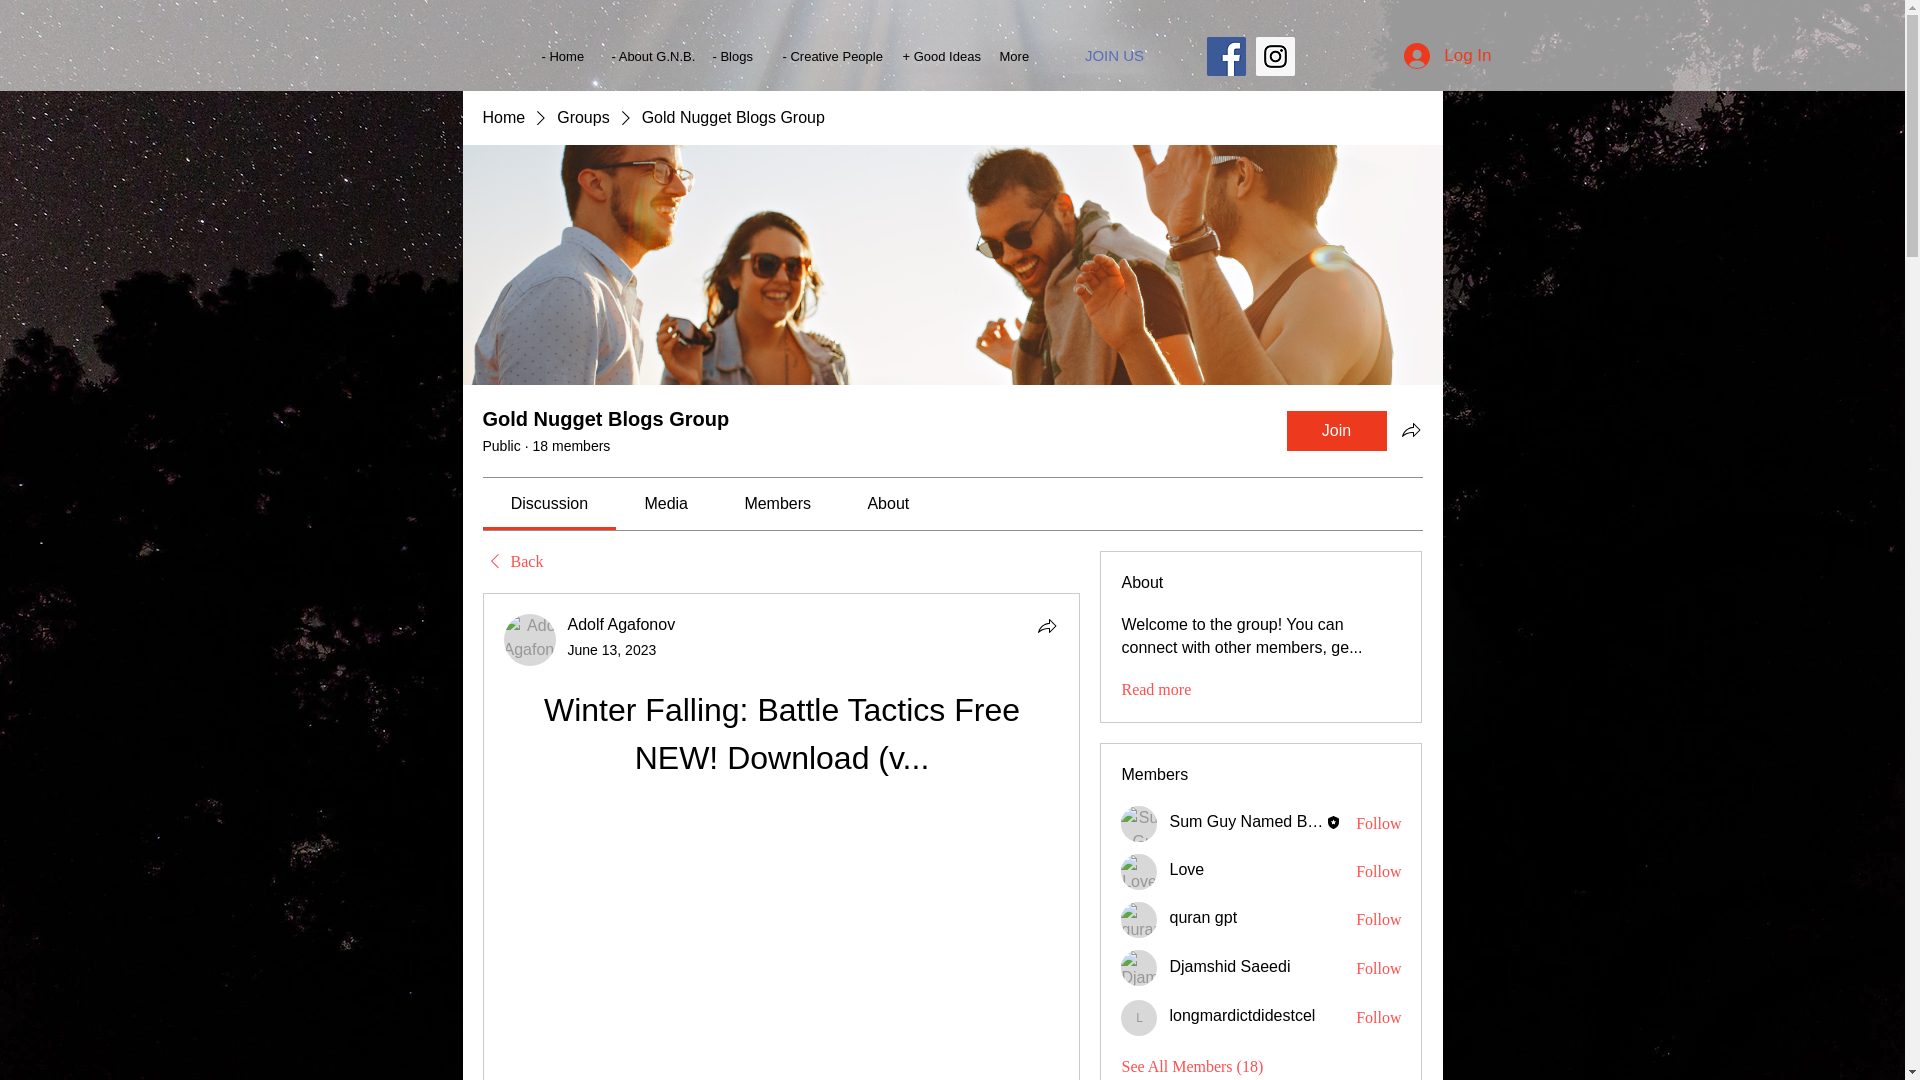  Describe the element at coordinates (646, 56) in the screenshot. I see `- About G.N.B.` at that location.